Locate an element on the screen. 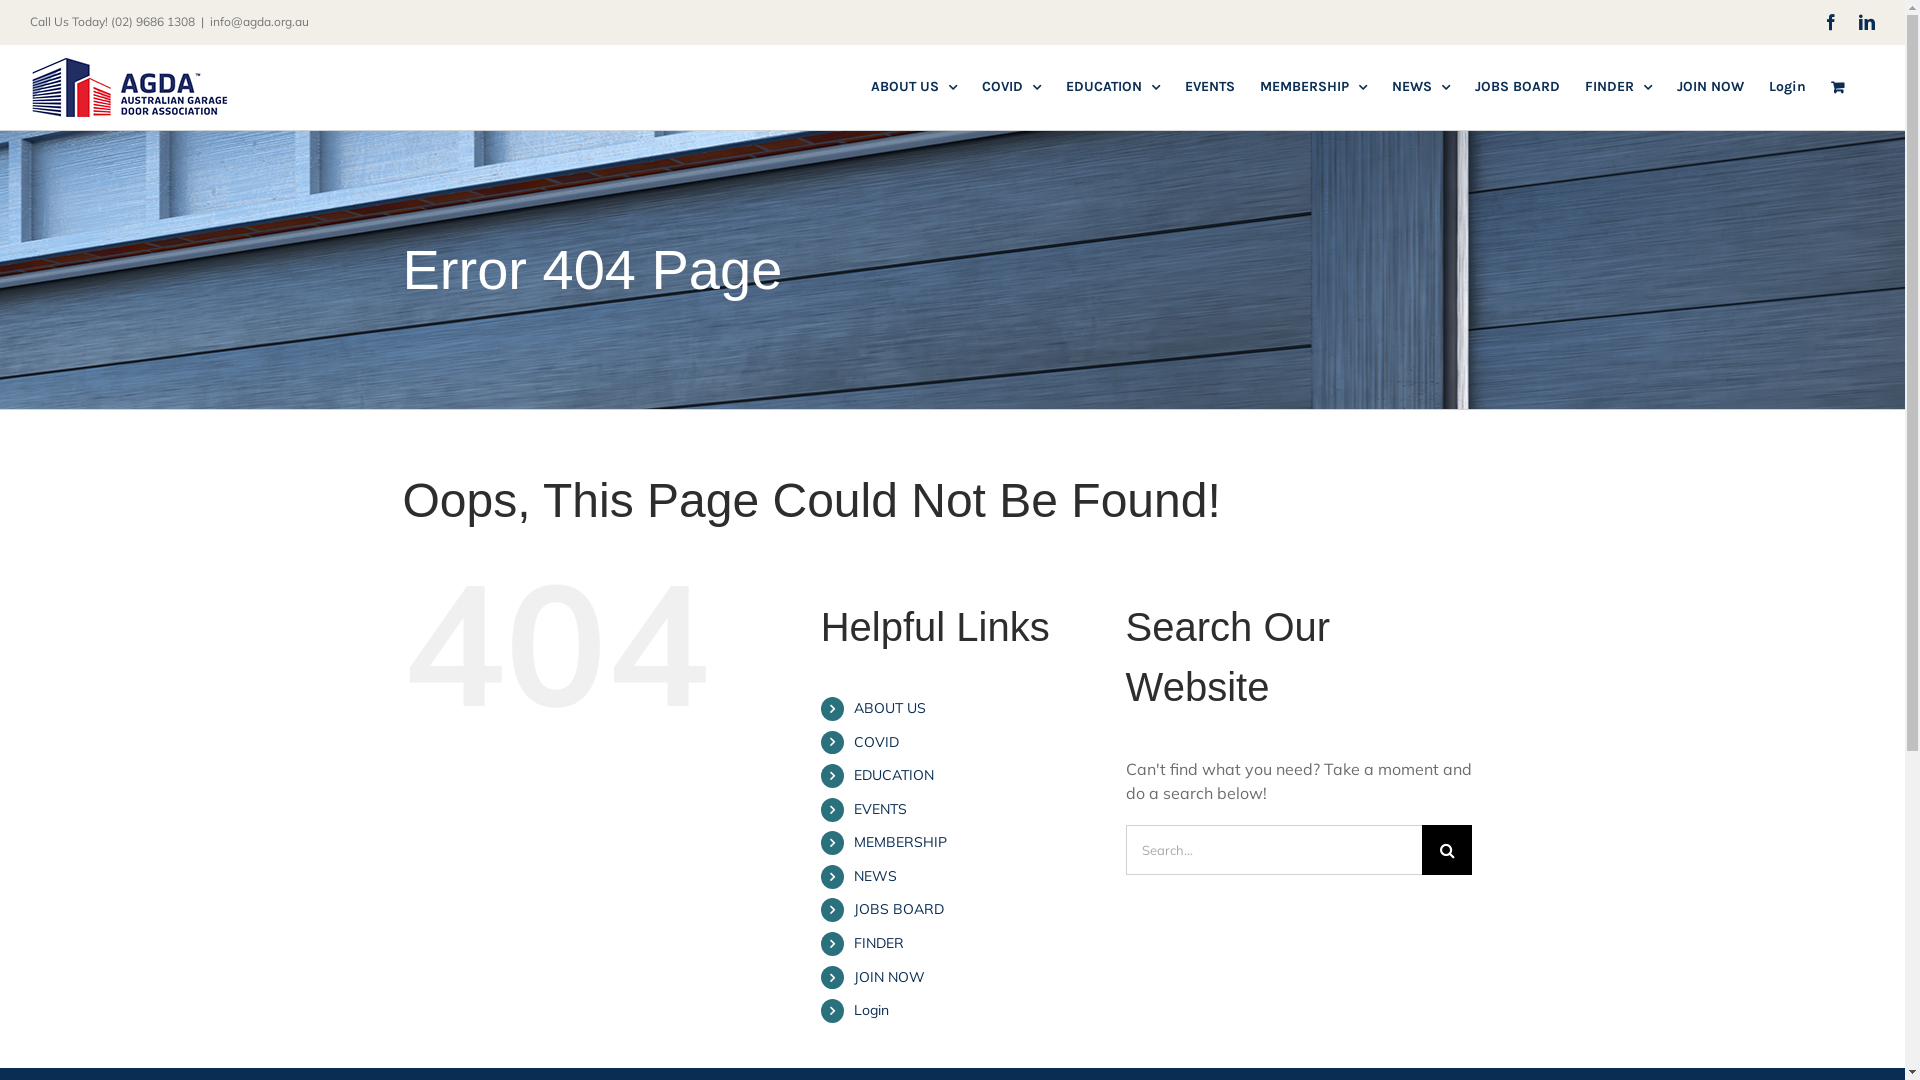 The image size is (1920, 1080). NEWS is located at coordinates (876, 876).